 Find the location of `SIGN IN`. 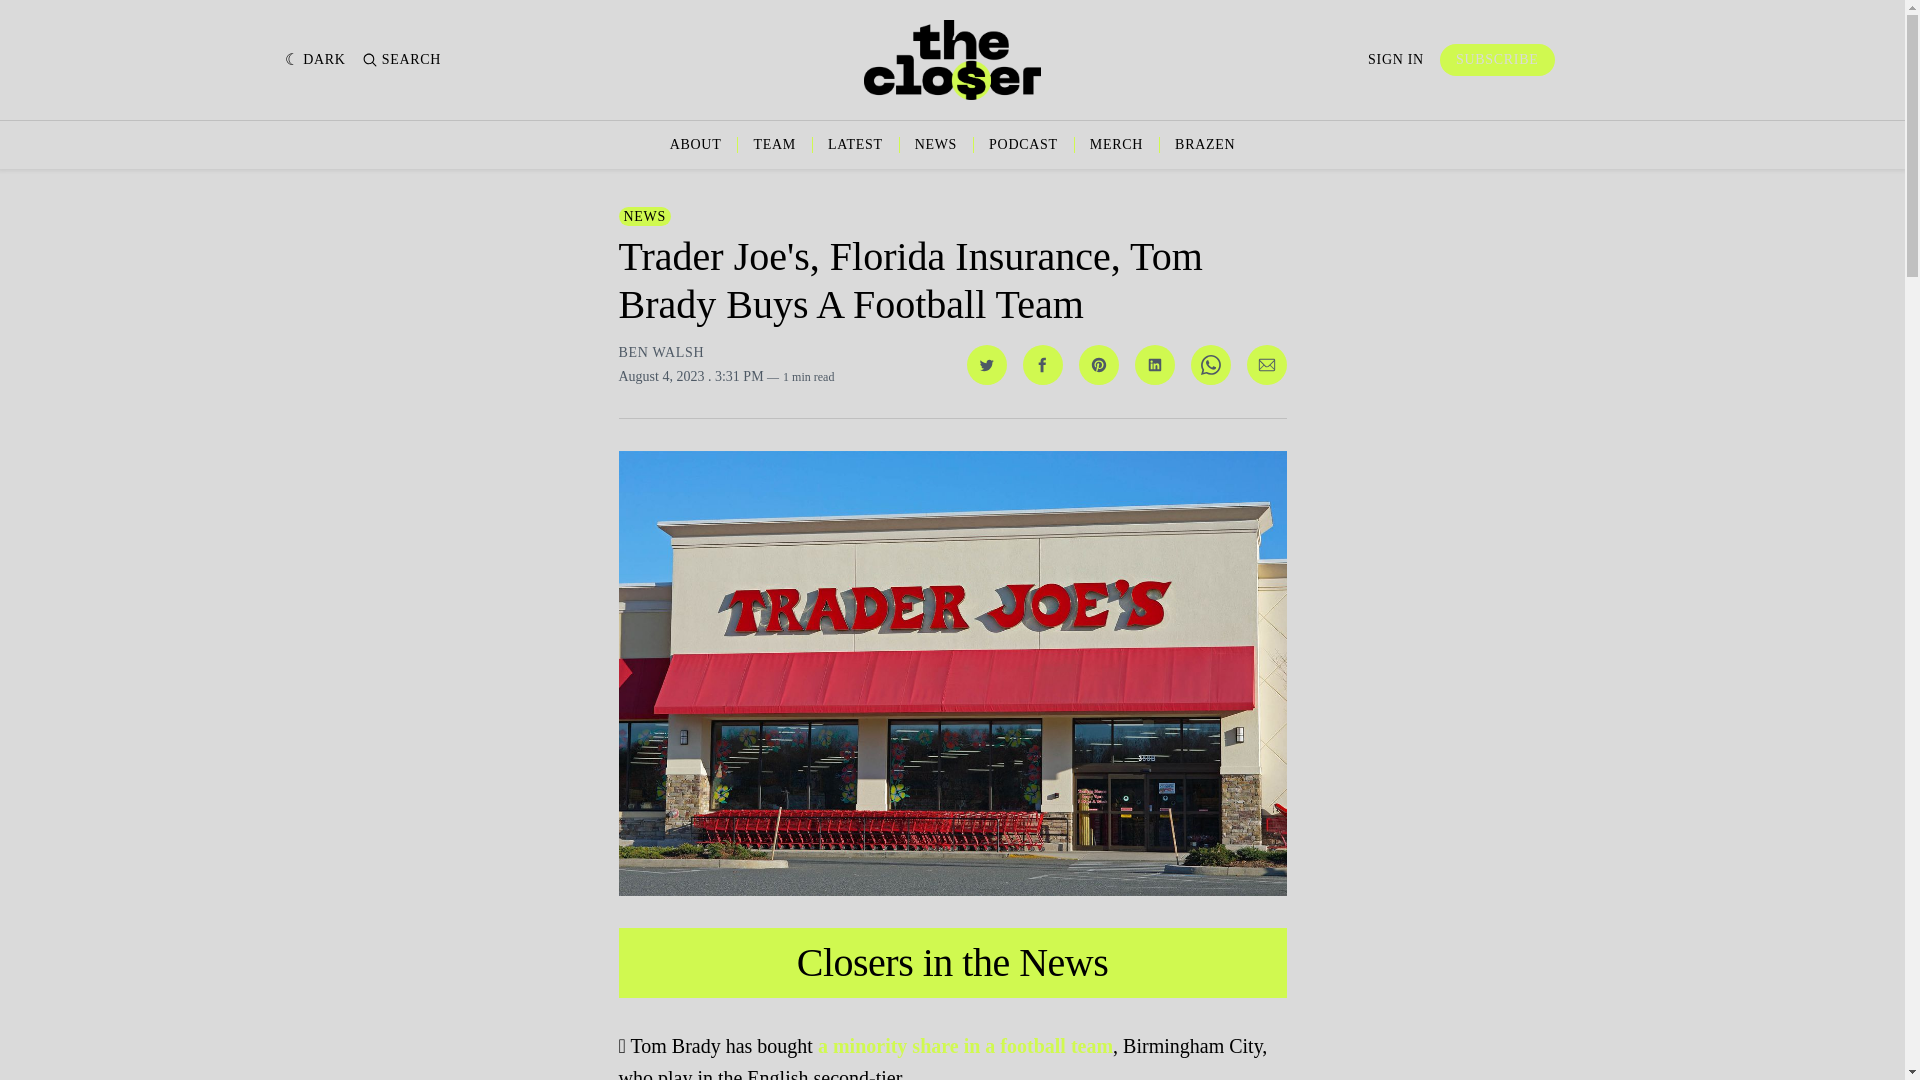

SIGN IN is located at coordinates (1396, 60).